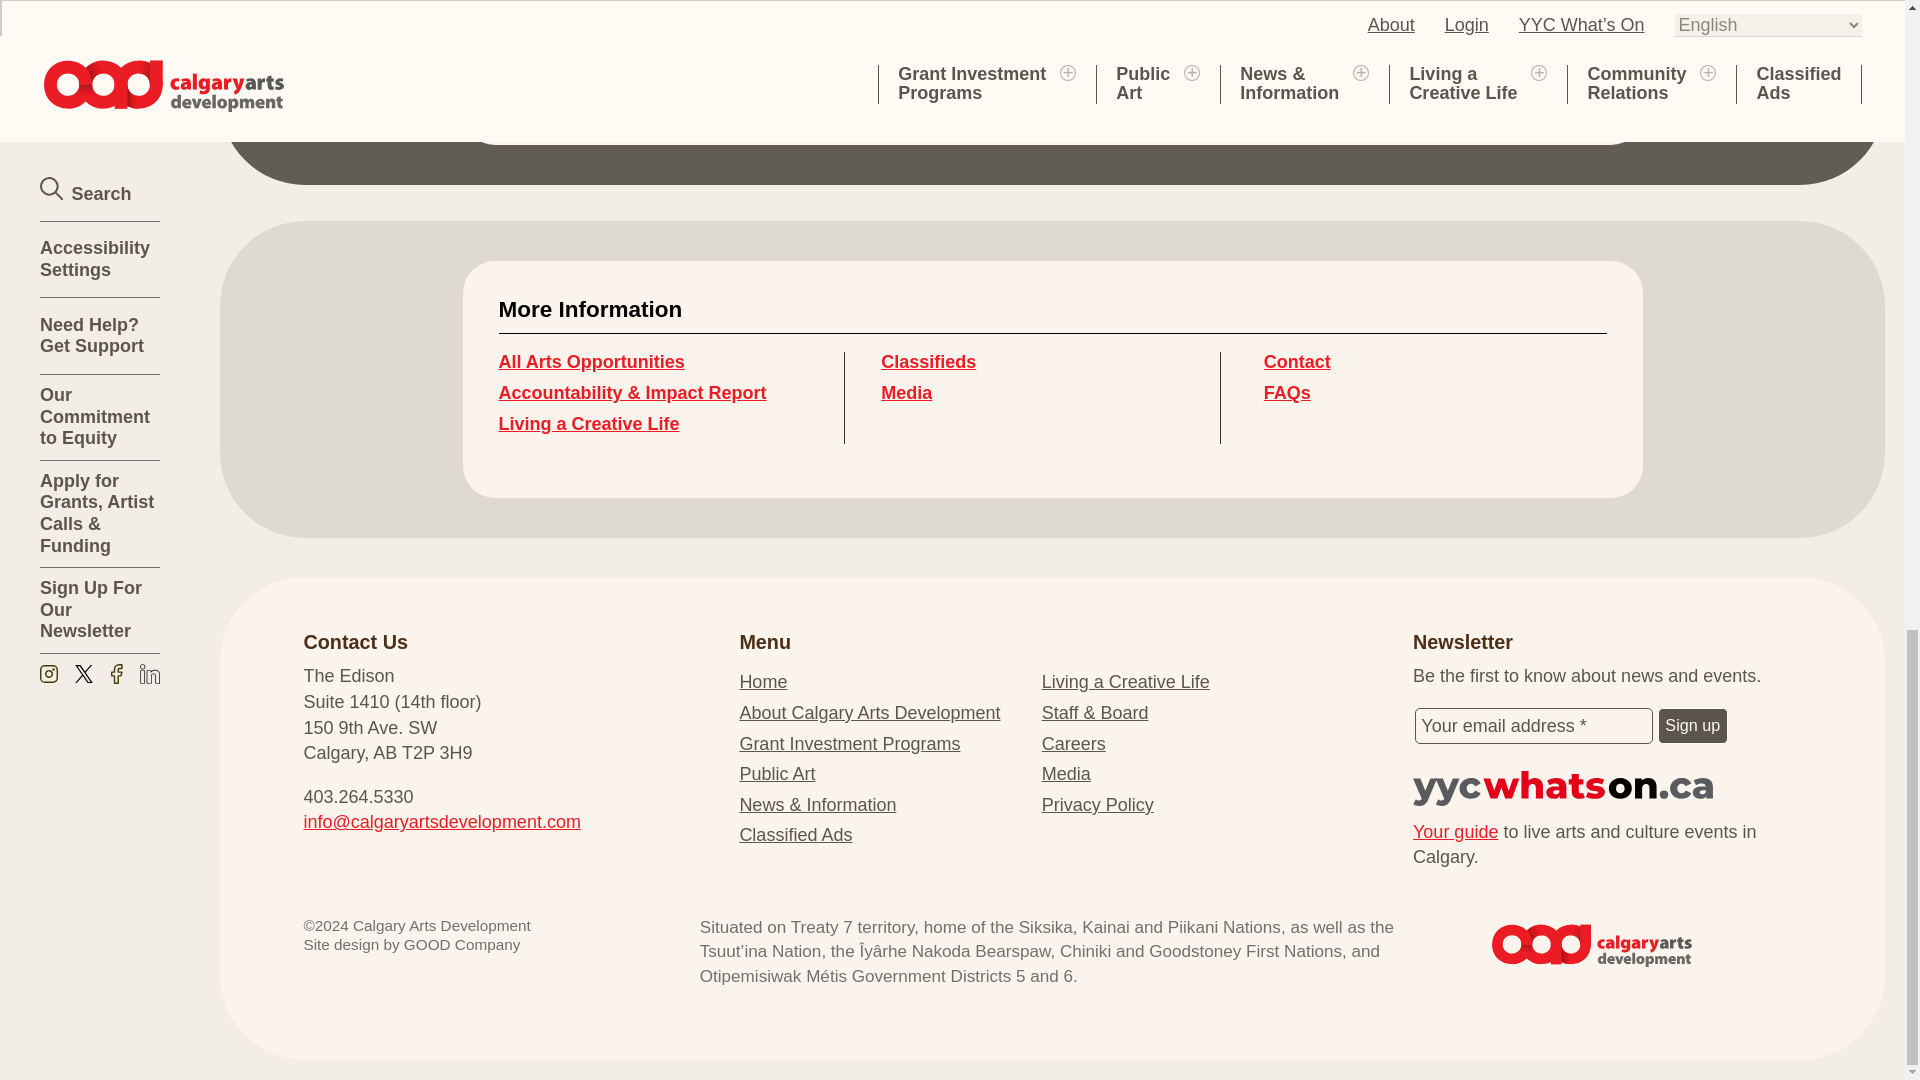 This screenshot has height=1080, width=1920. What do you see at coordinates (1608, 788) in the screenshot?
I see `YYC What's On` at bounding box center [1608, 788].